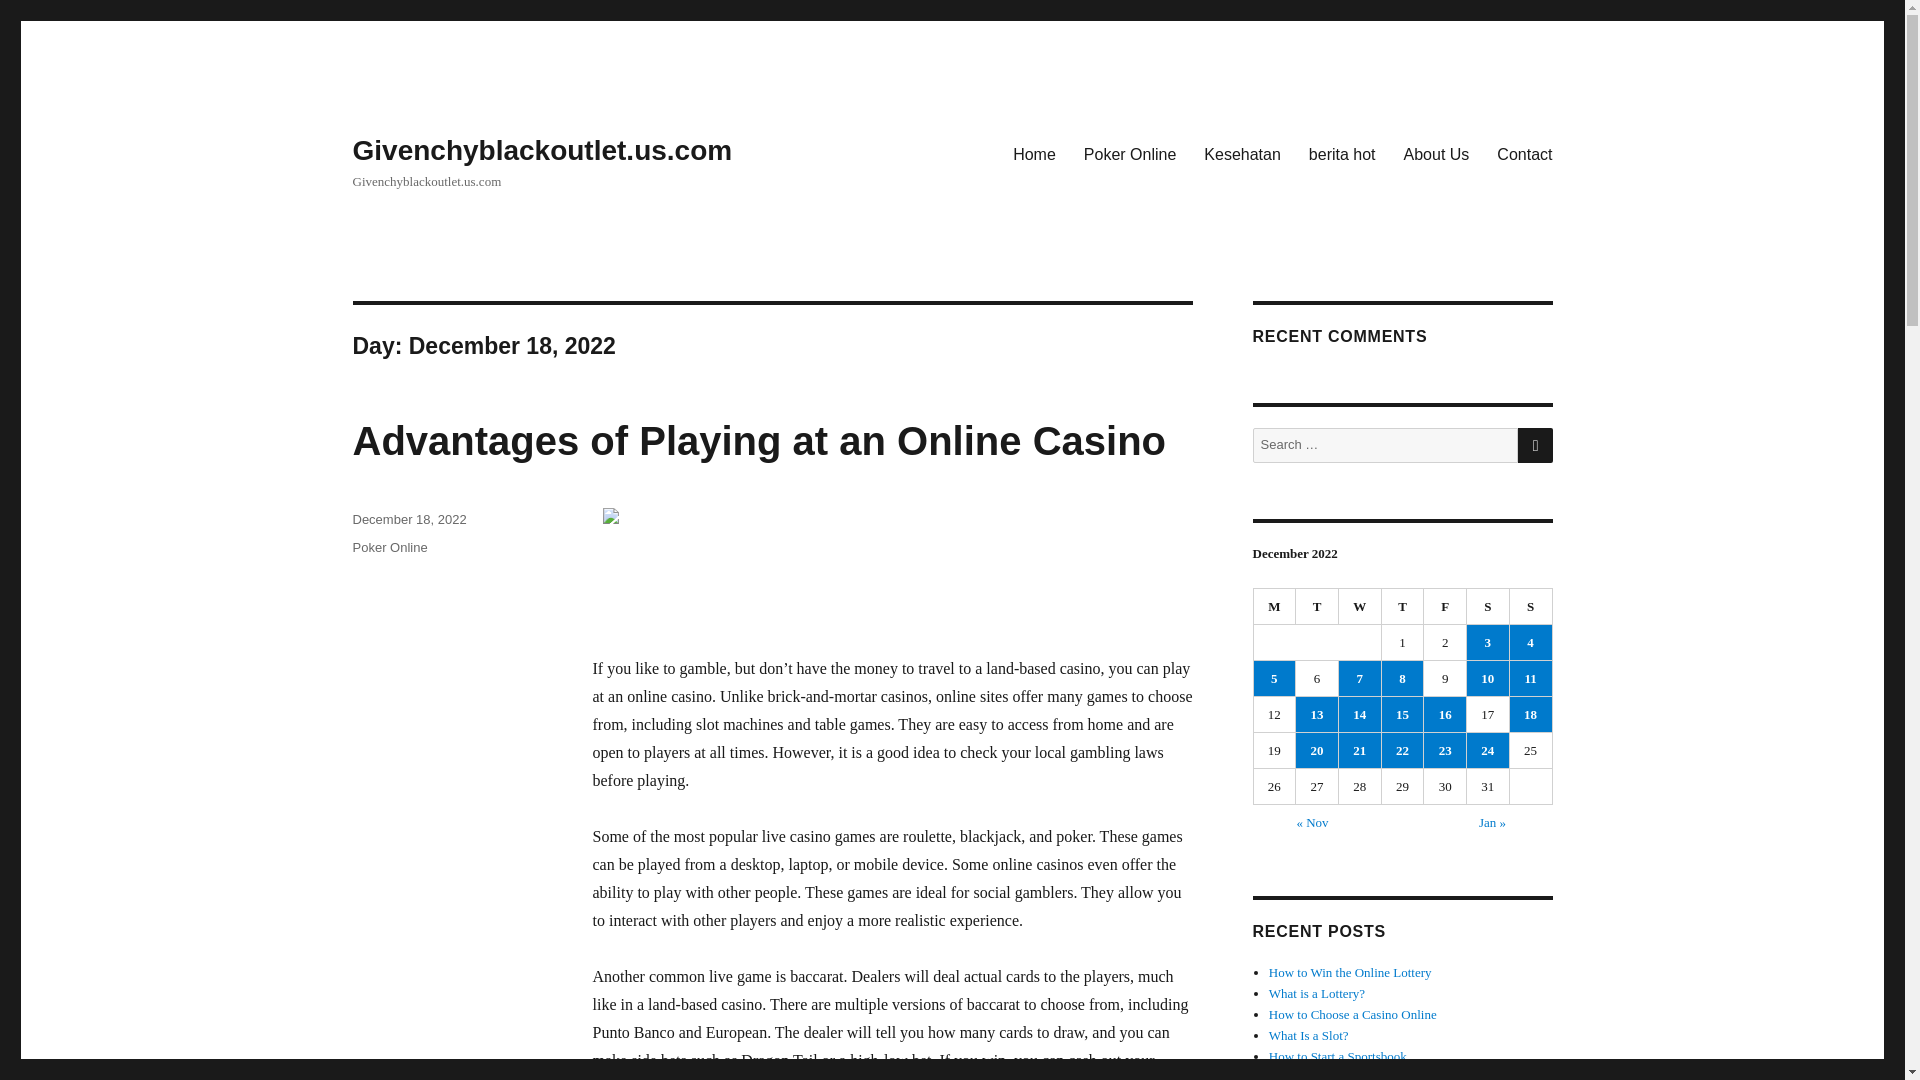 Image resolution: width=1920 pixels, height=1080 pixels. I want to click on Thursday, so click(1403, 606).